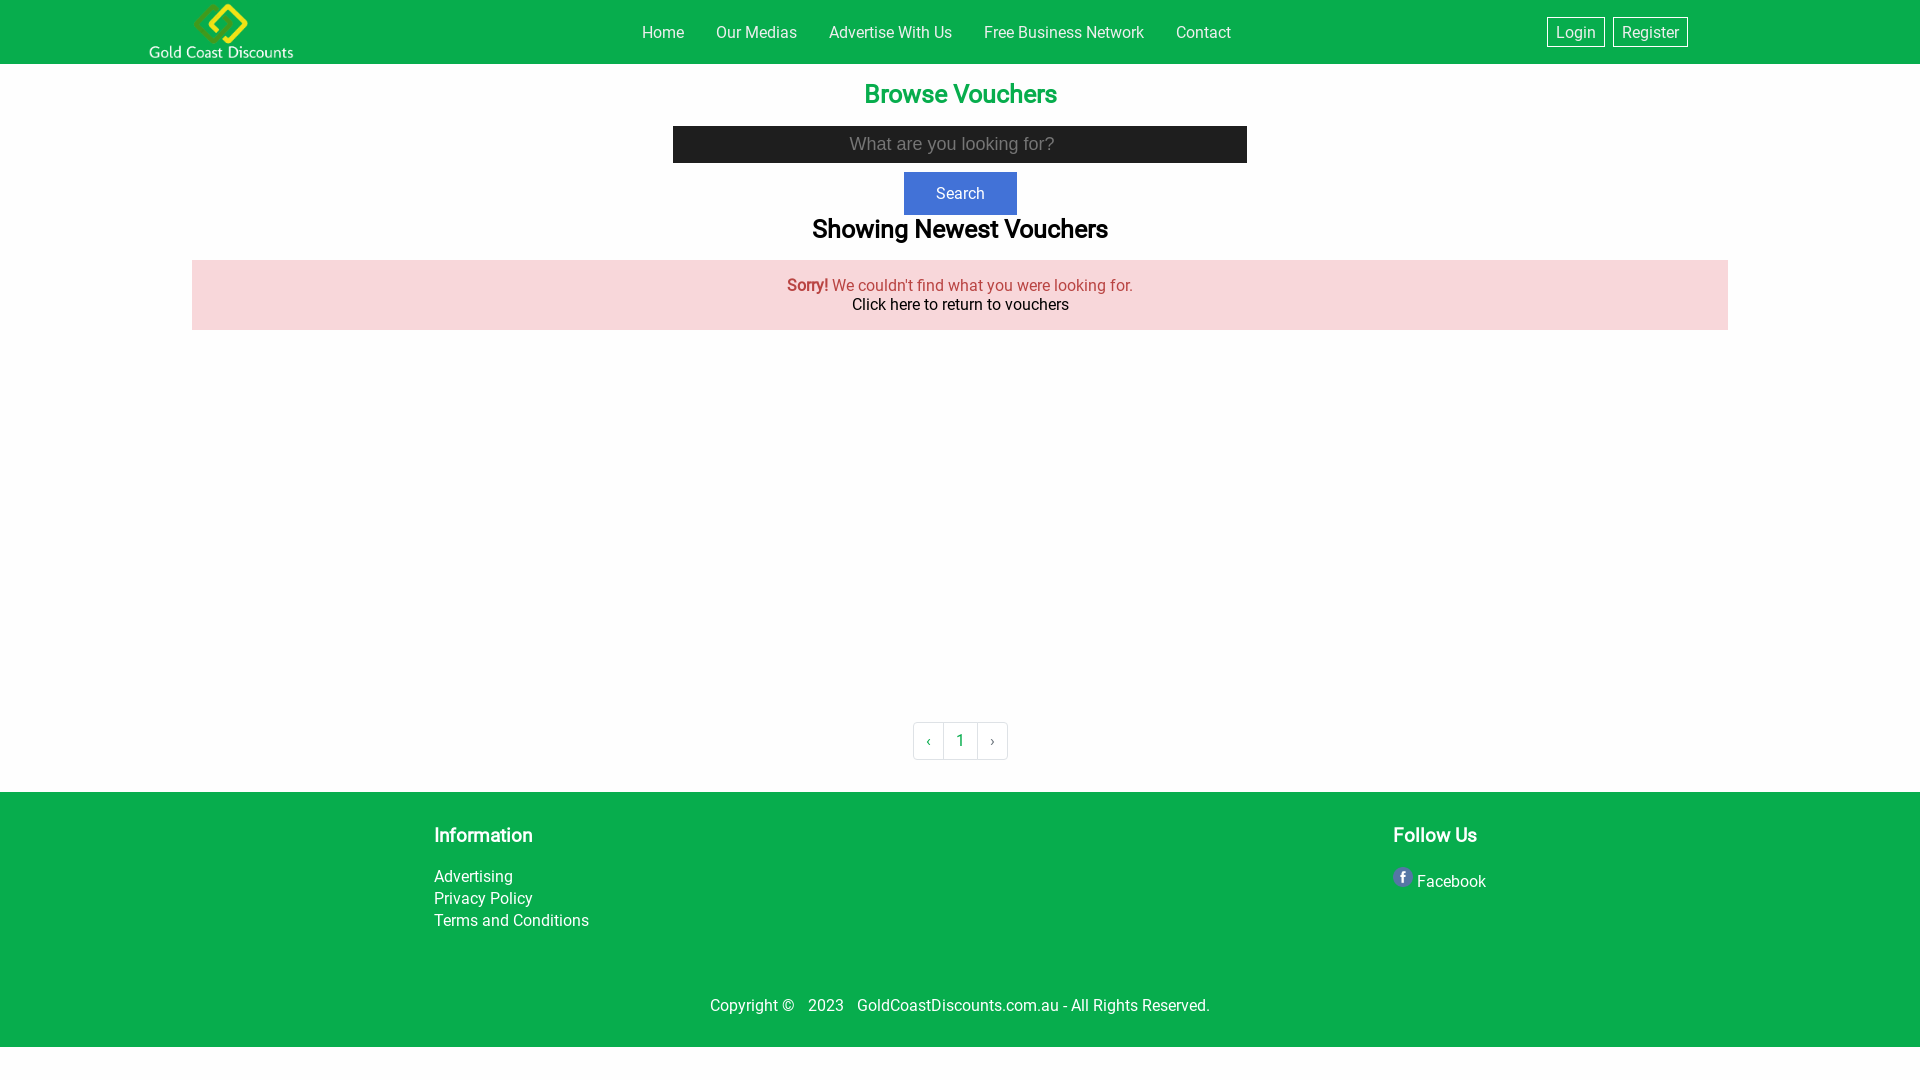  I want to click on Facebook, so click(1440, 882).